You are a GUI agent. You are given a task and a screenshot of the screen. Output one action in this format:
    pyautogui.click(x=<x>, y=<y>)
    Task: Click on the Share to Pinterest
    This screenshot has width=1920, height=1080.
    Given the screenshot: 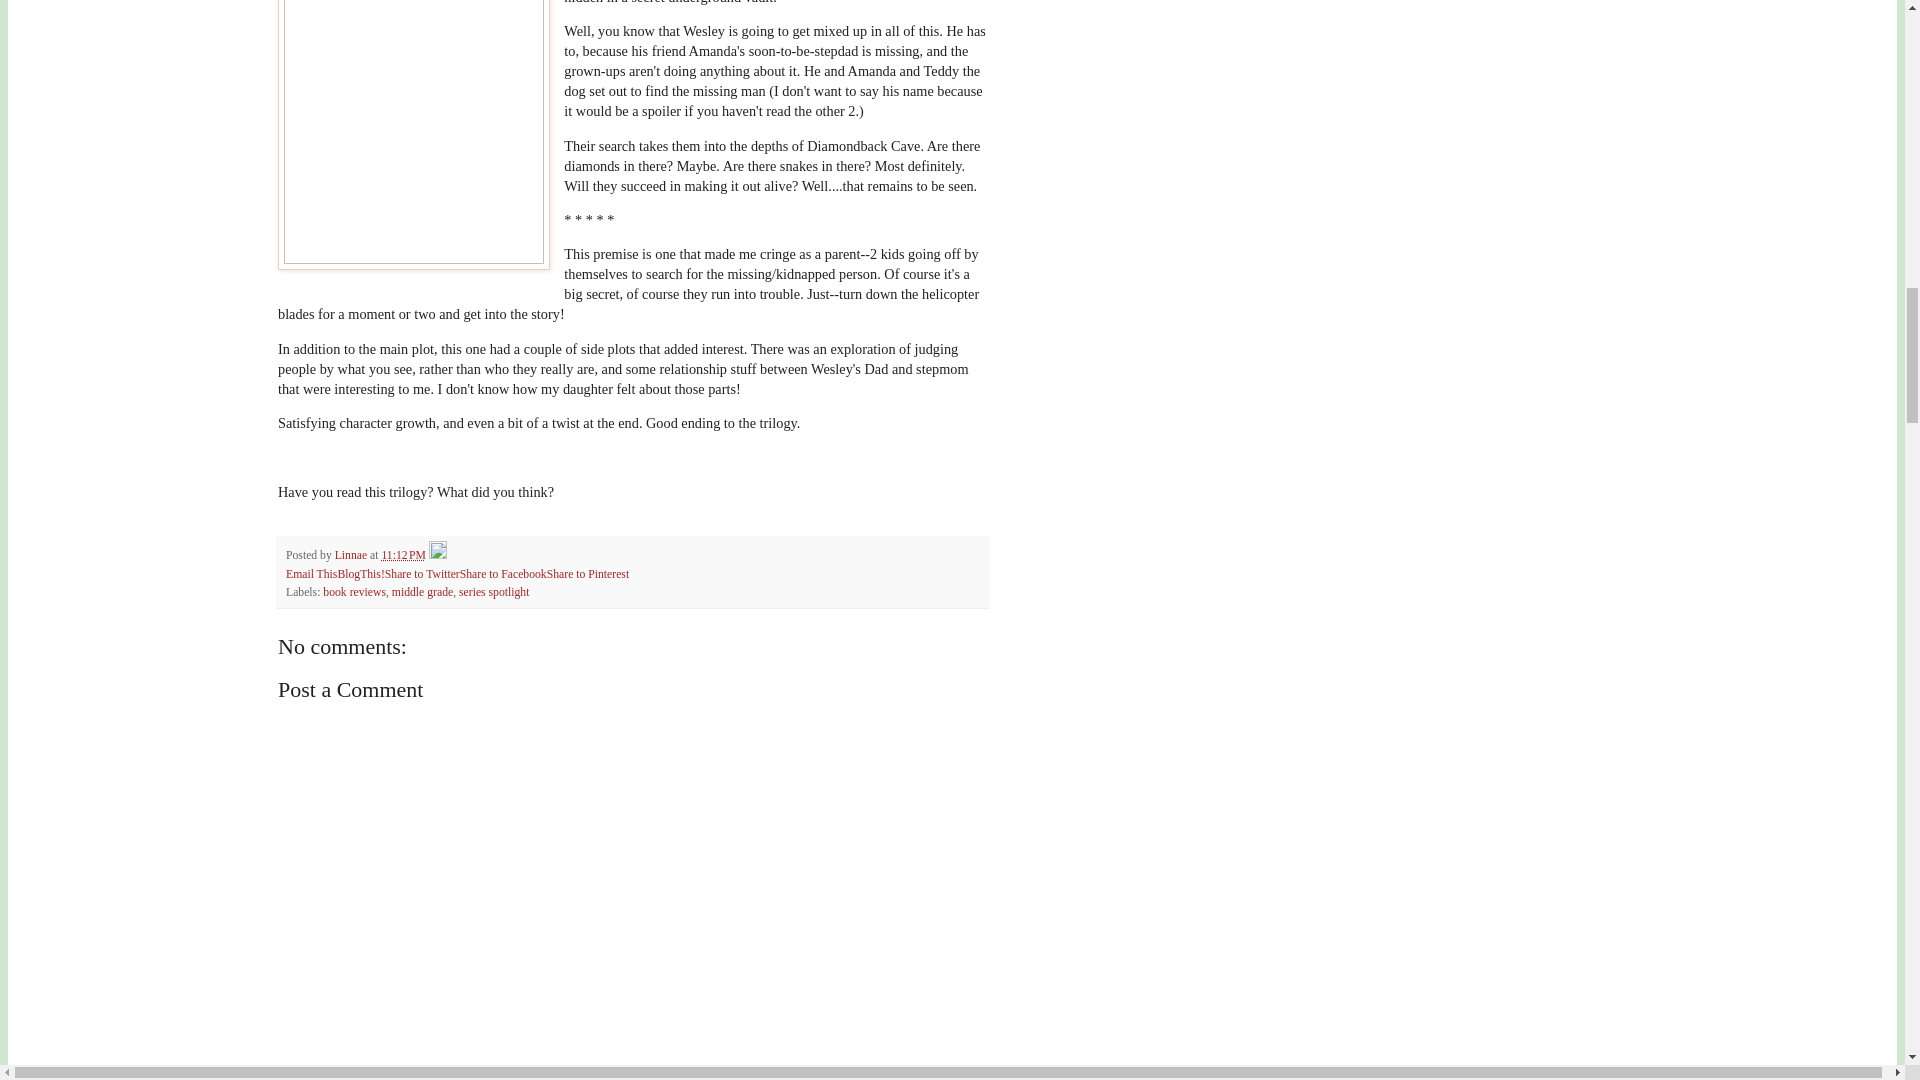 What is the action you would take?
    pyautogui.click(x=588, y=574)
    